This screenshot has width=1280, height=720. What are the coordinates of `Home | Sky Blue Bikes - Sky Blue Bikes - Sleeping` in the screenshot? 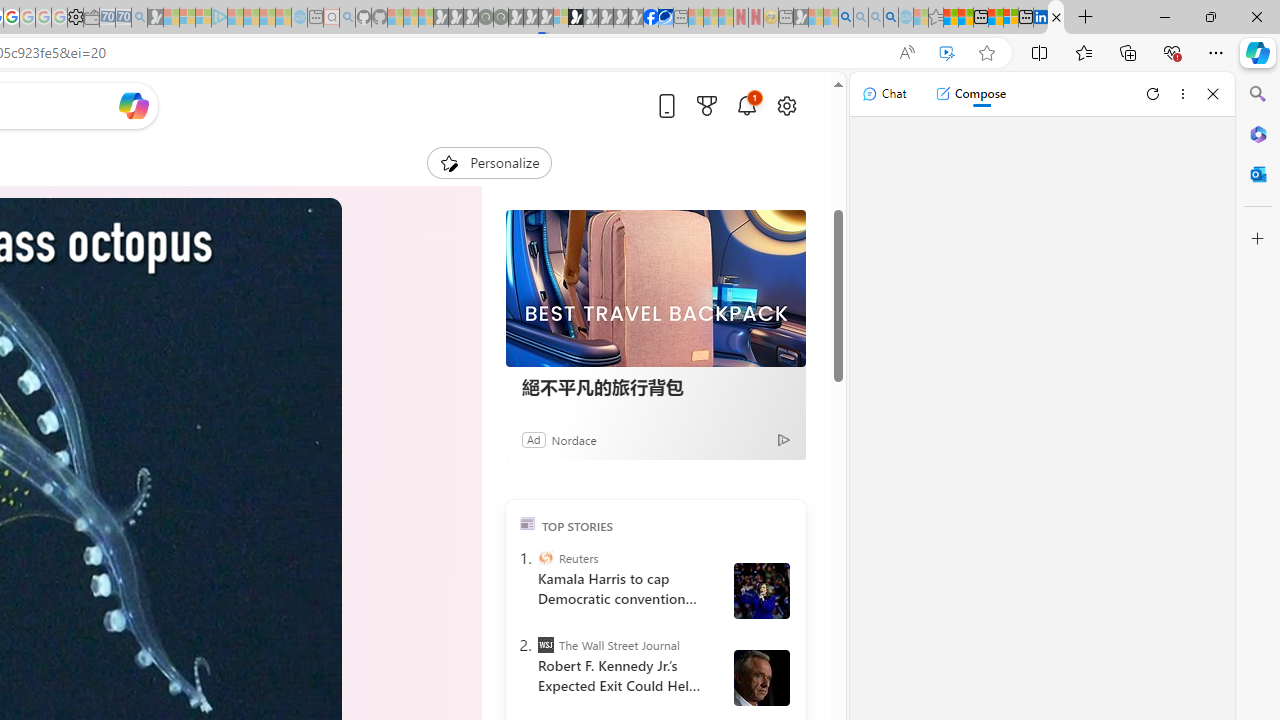 It's located at (299, 18).